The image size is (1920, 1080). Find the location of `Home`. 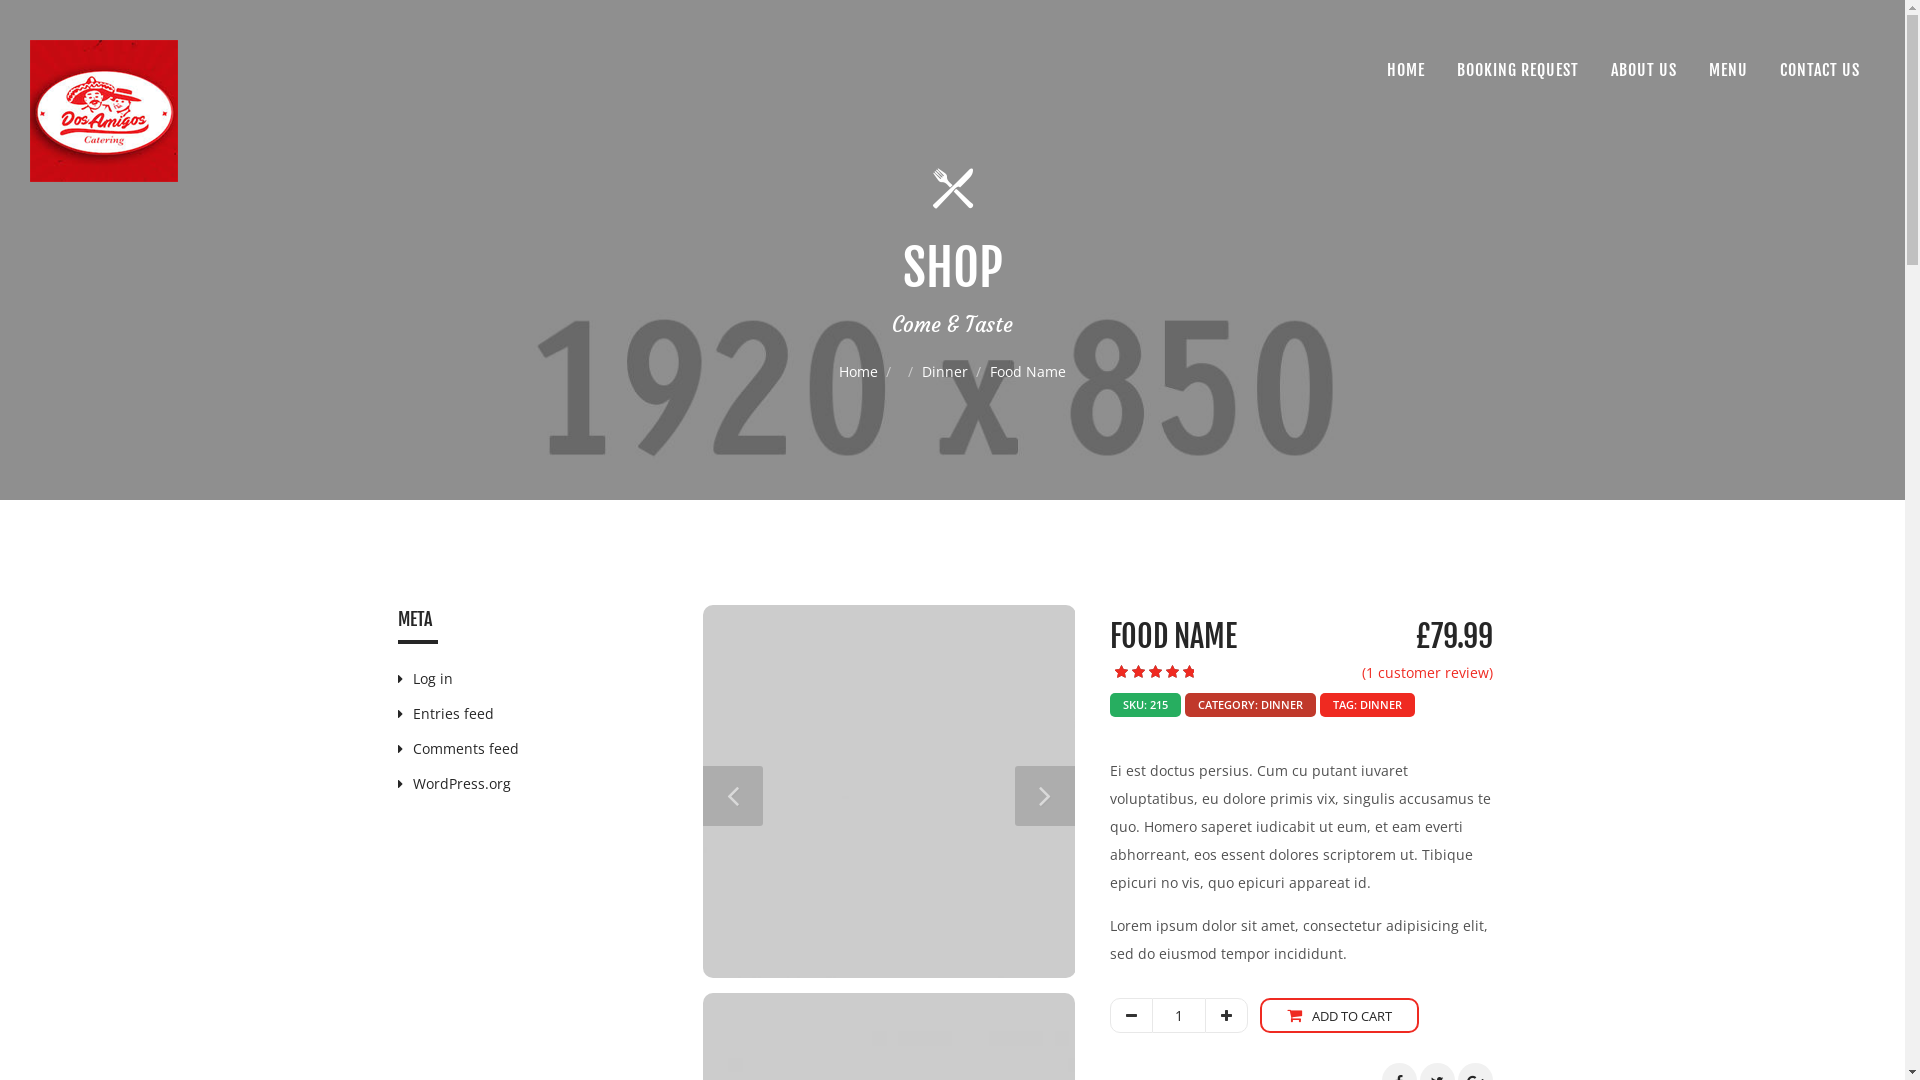

Home is located at coordinates (858, 372).